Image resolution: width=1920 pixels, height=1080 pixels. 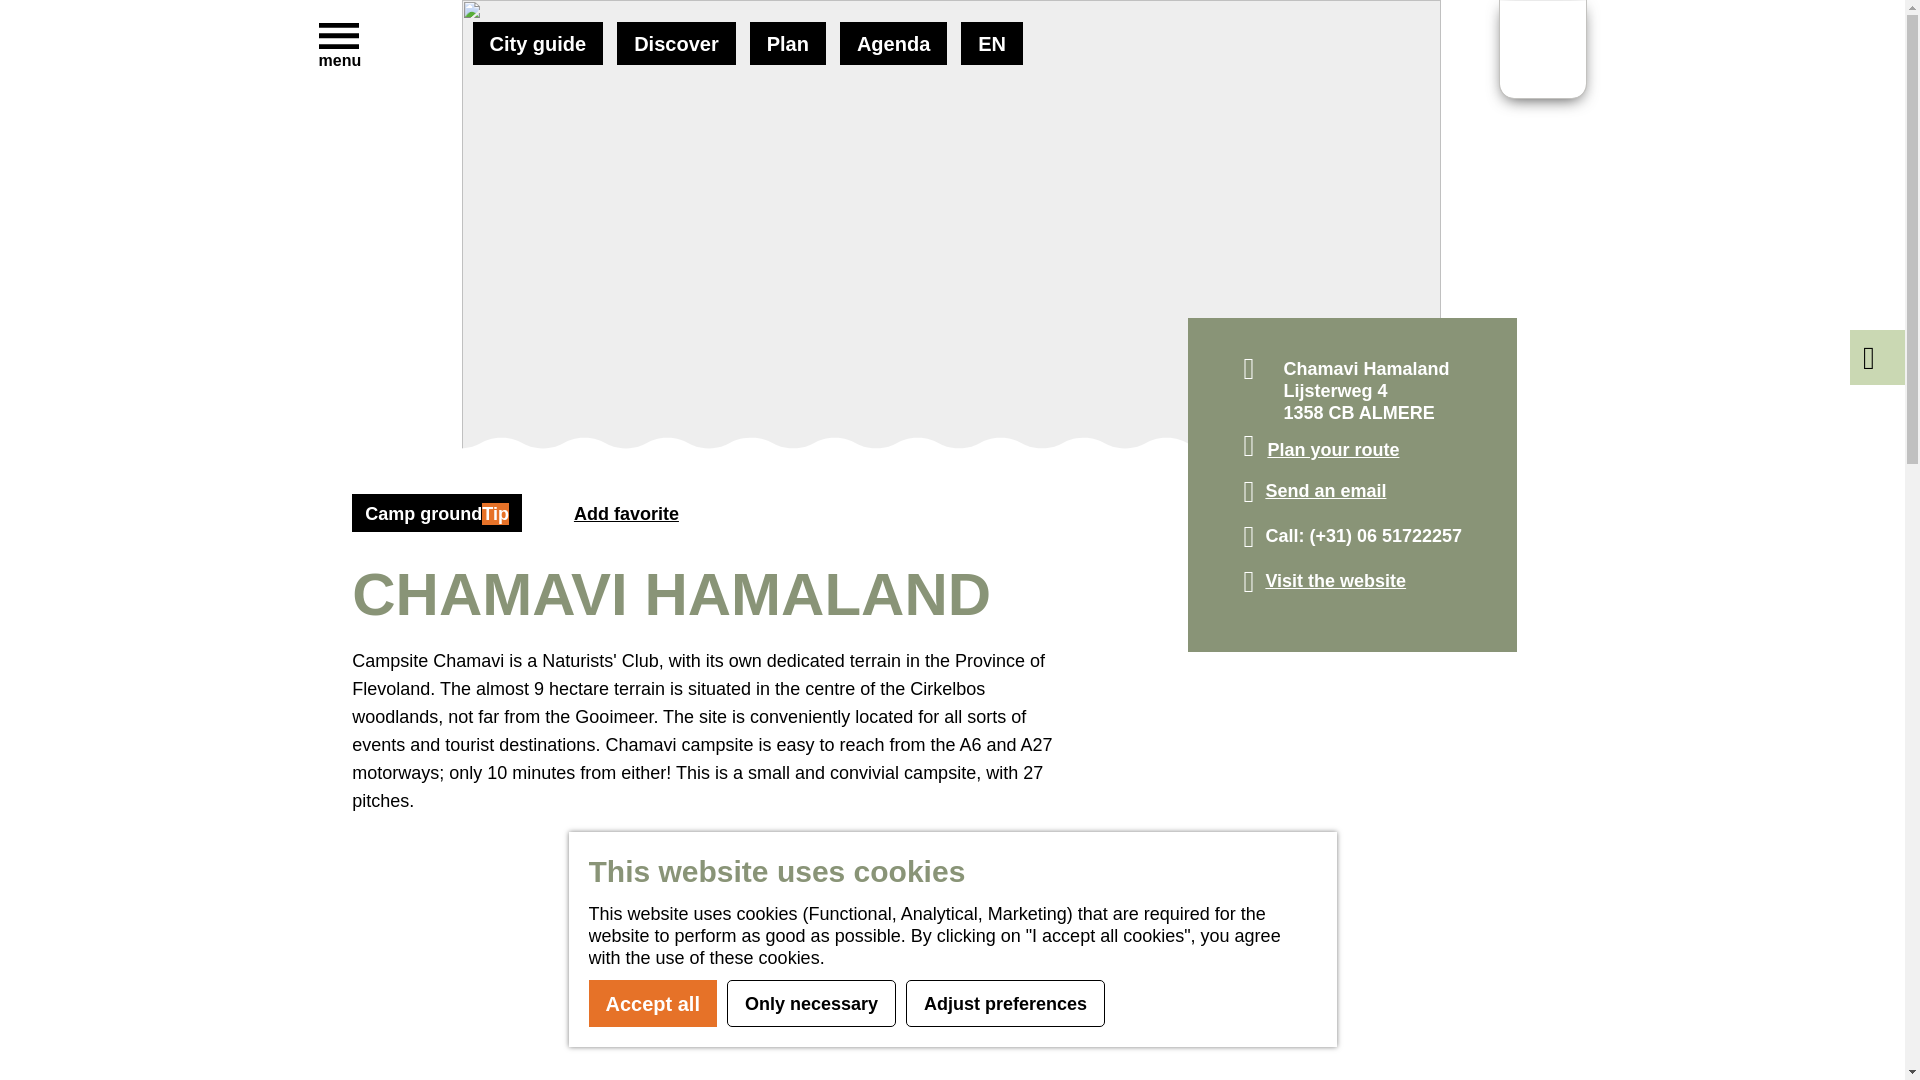 What do you see at coordinates (652, 1003) in the screenshot?
I see `Accept all` at bounding box center [652, 1003].